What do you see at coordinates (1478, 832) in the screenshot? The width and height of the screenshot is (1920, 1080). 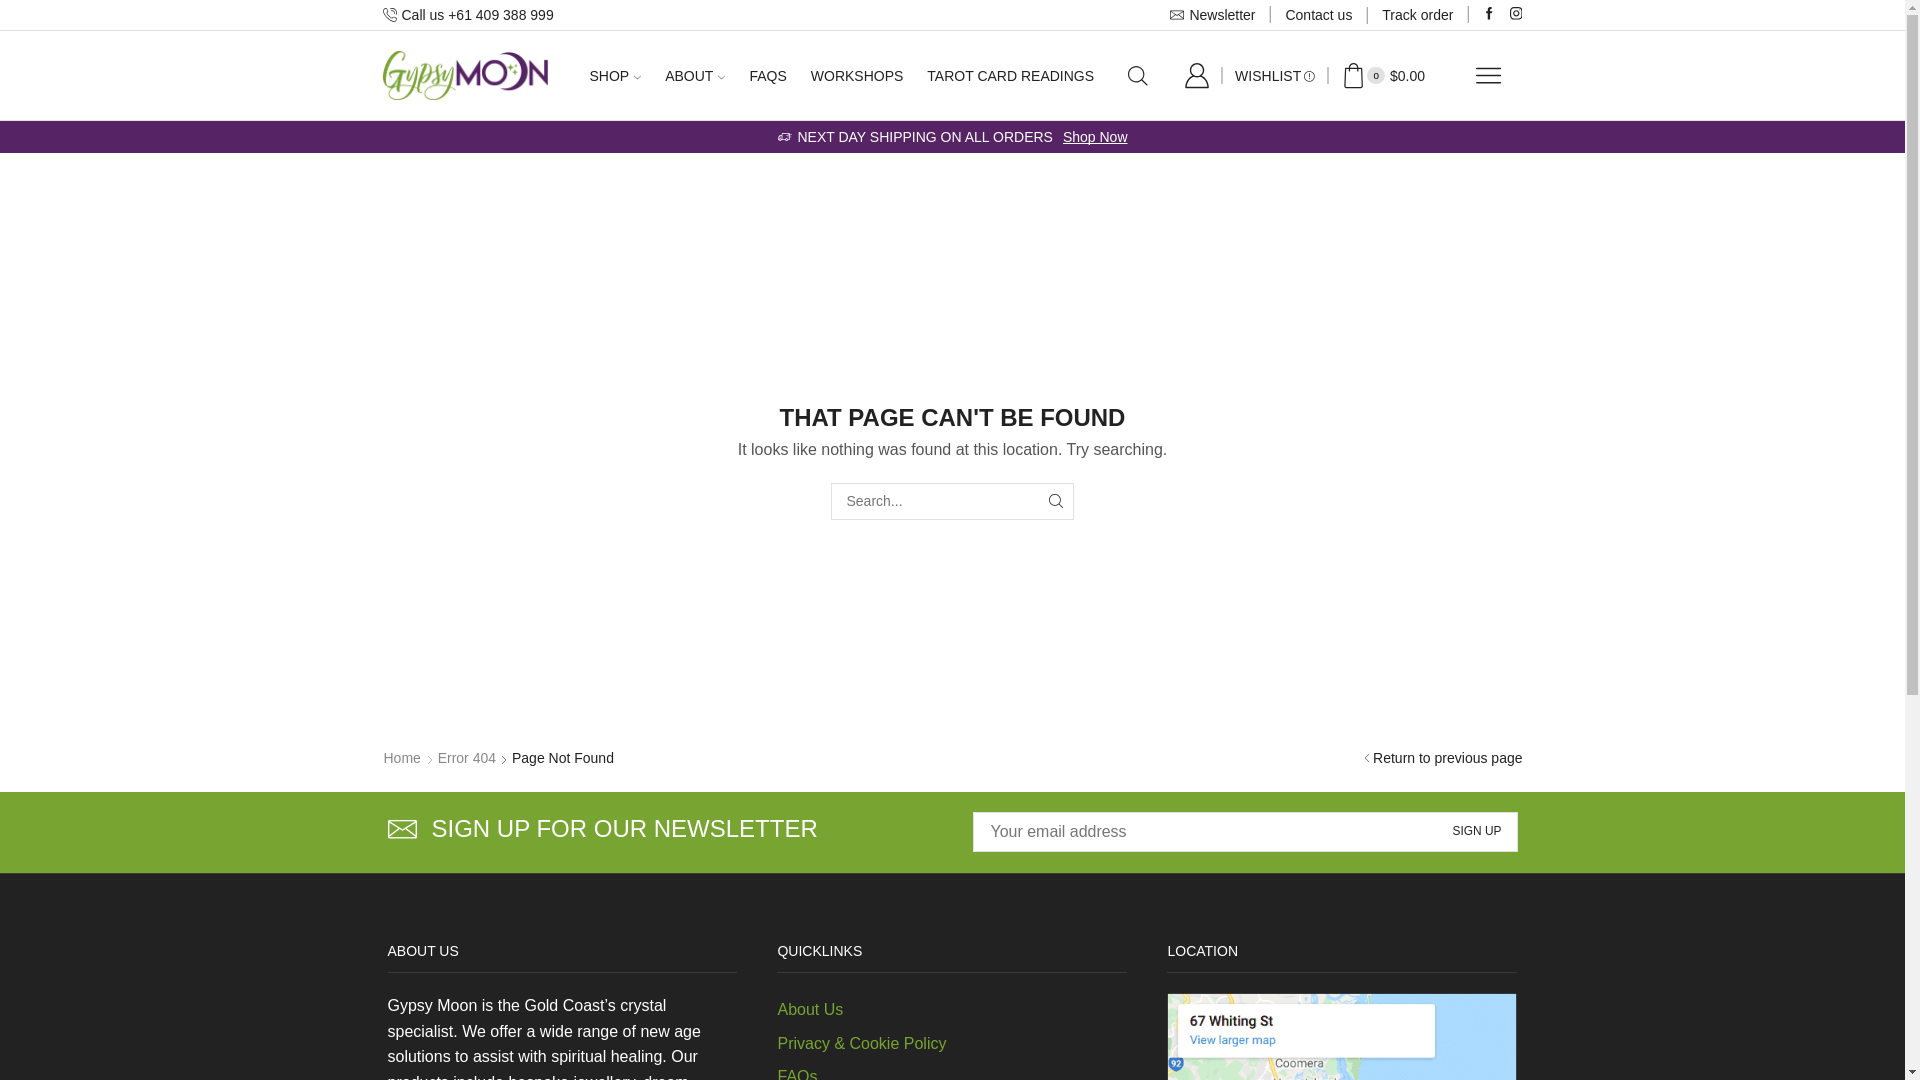 I see `Sign up` at bounding box center [1478, 832].